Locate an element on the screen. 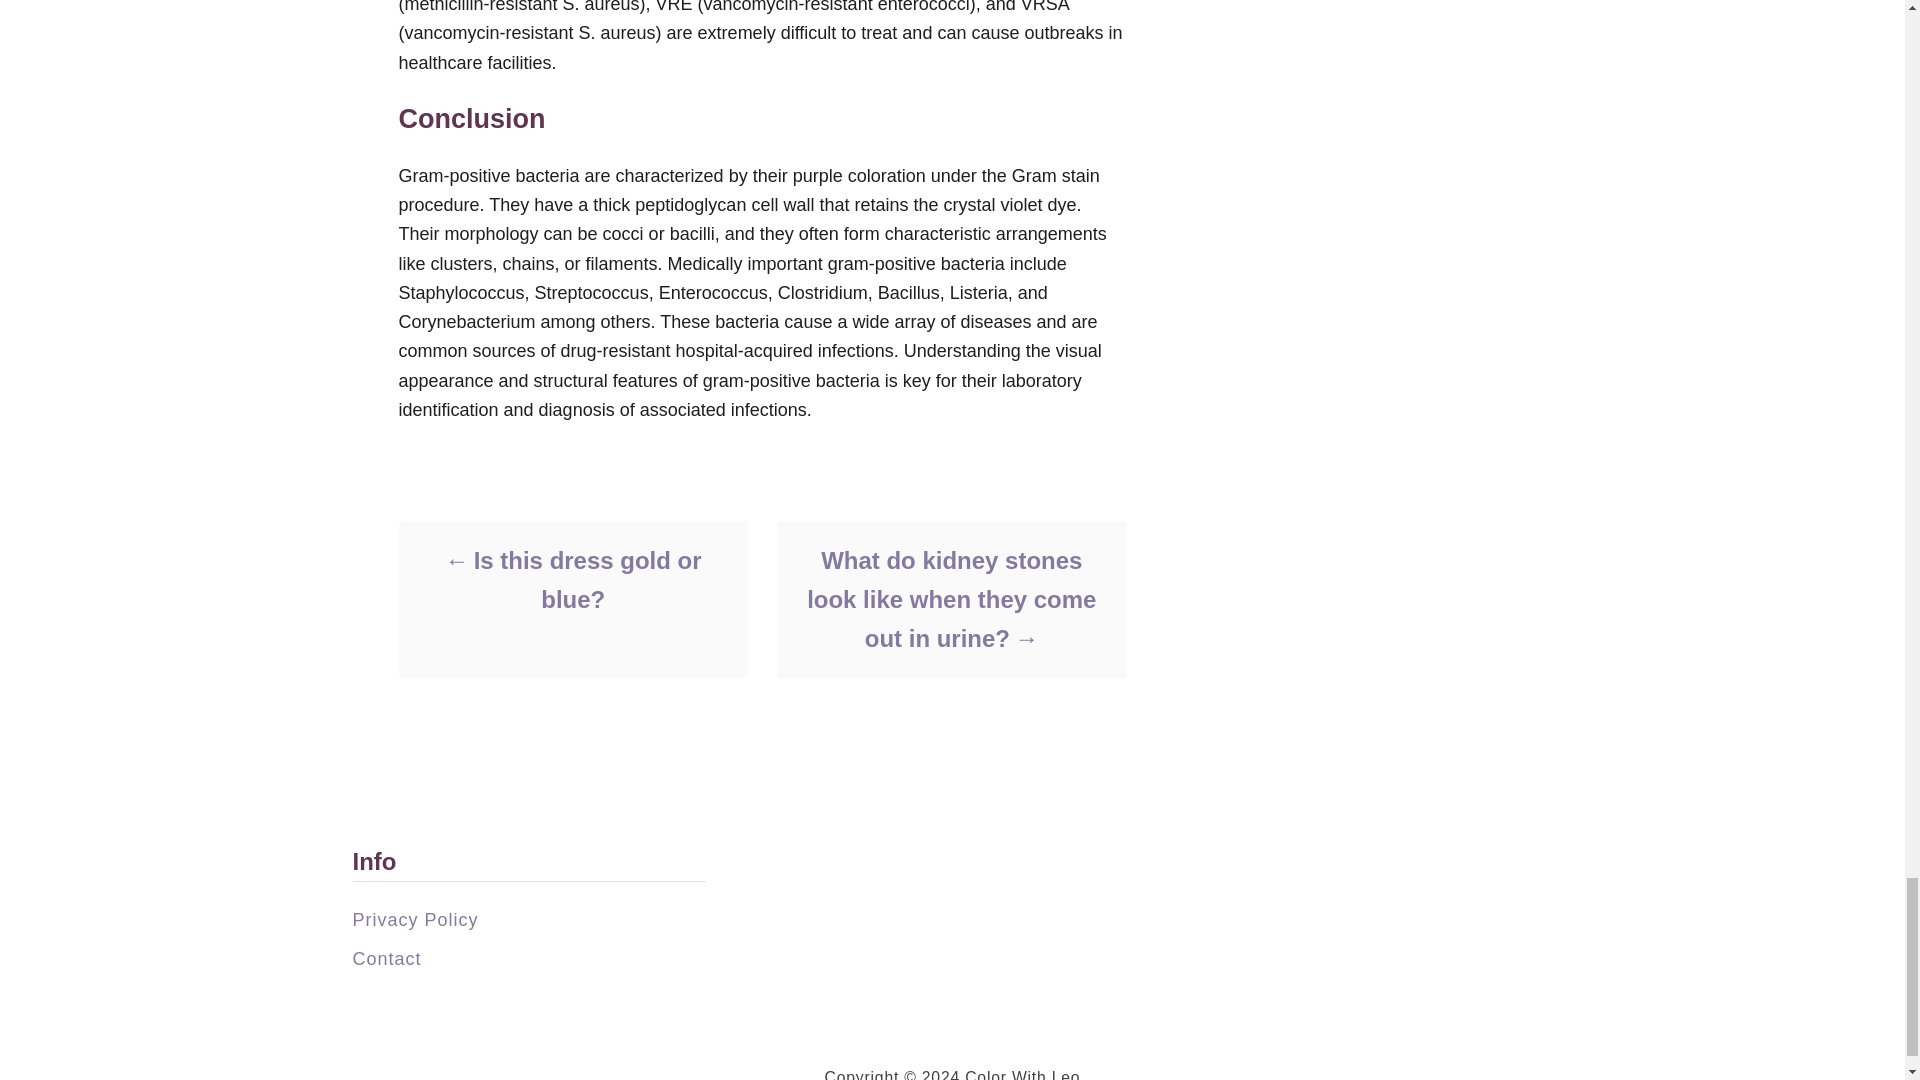 This screenshot has height=1080, width=1920. Contact is located at coordinates (386, 958).